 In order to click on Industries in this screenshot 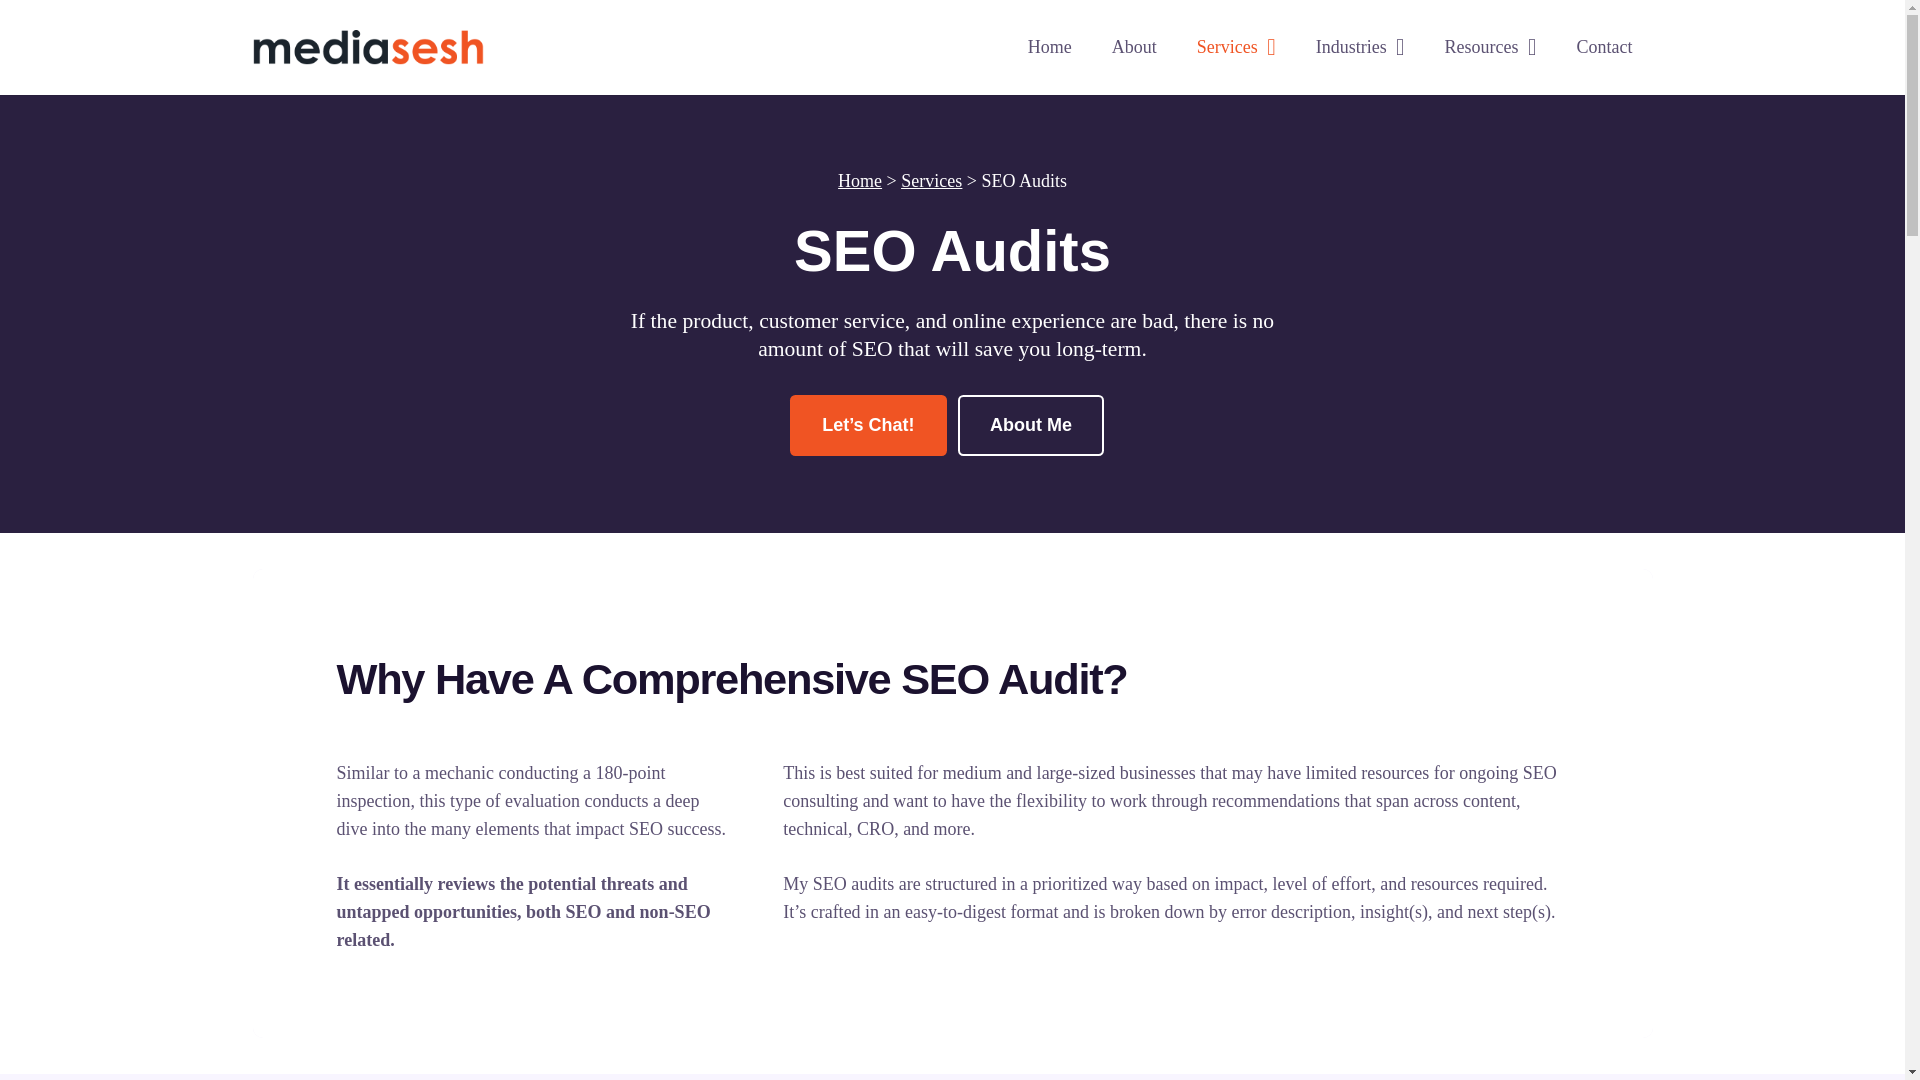, I will do `click(1360, 48)`.